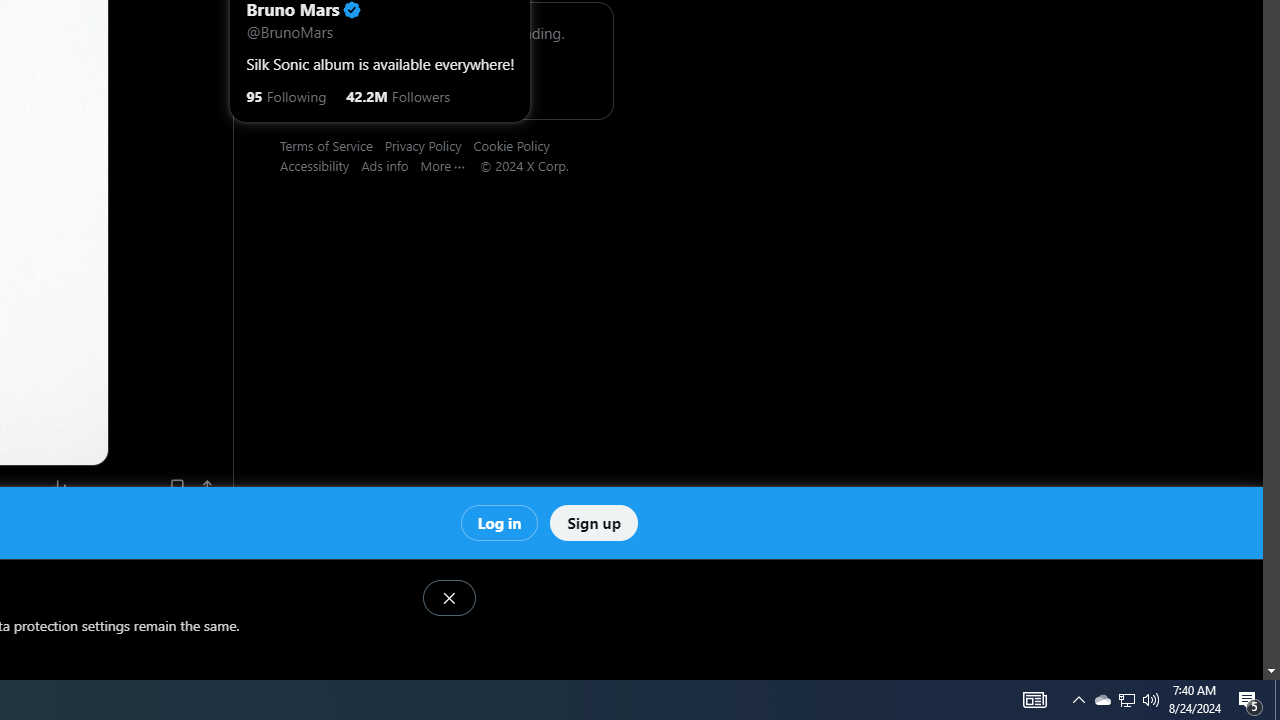 This screenshot has height=720, width=1280. I want to click on Log in, so click(498, 522).